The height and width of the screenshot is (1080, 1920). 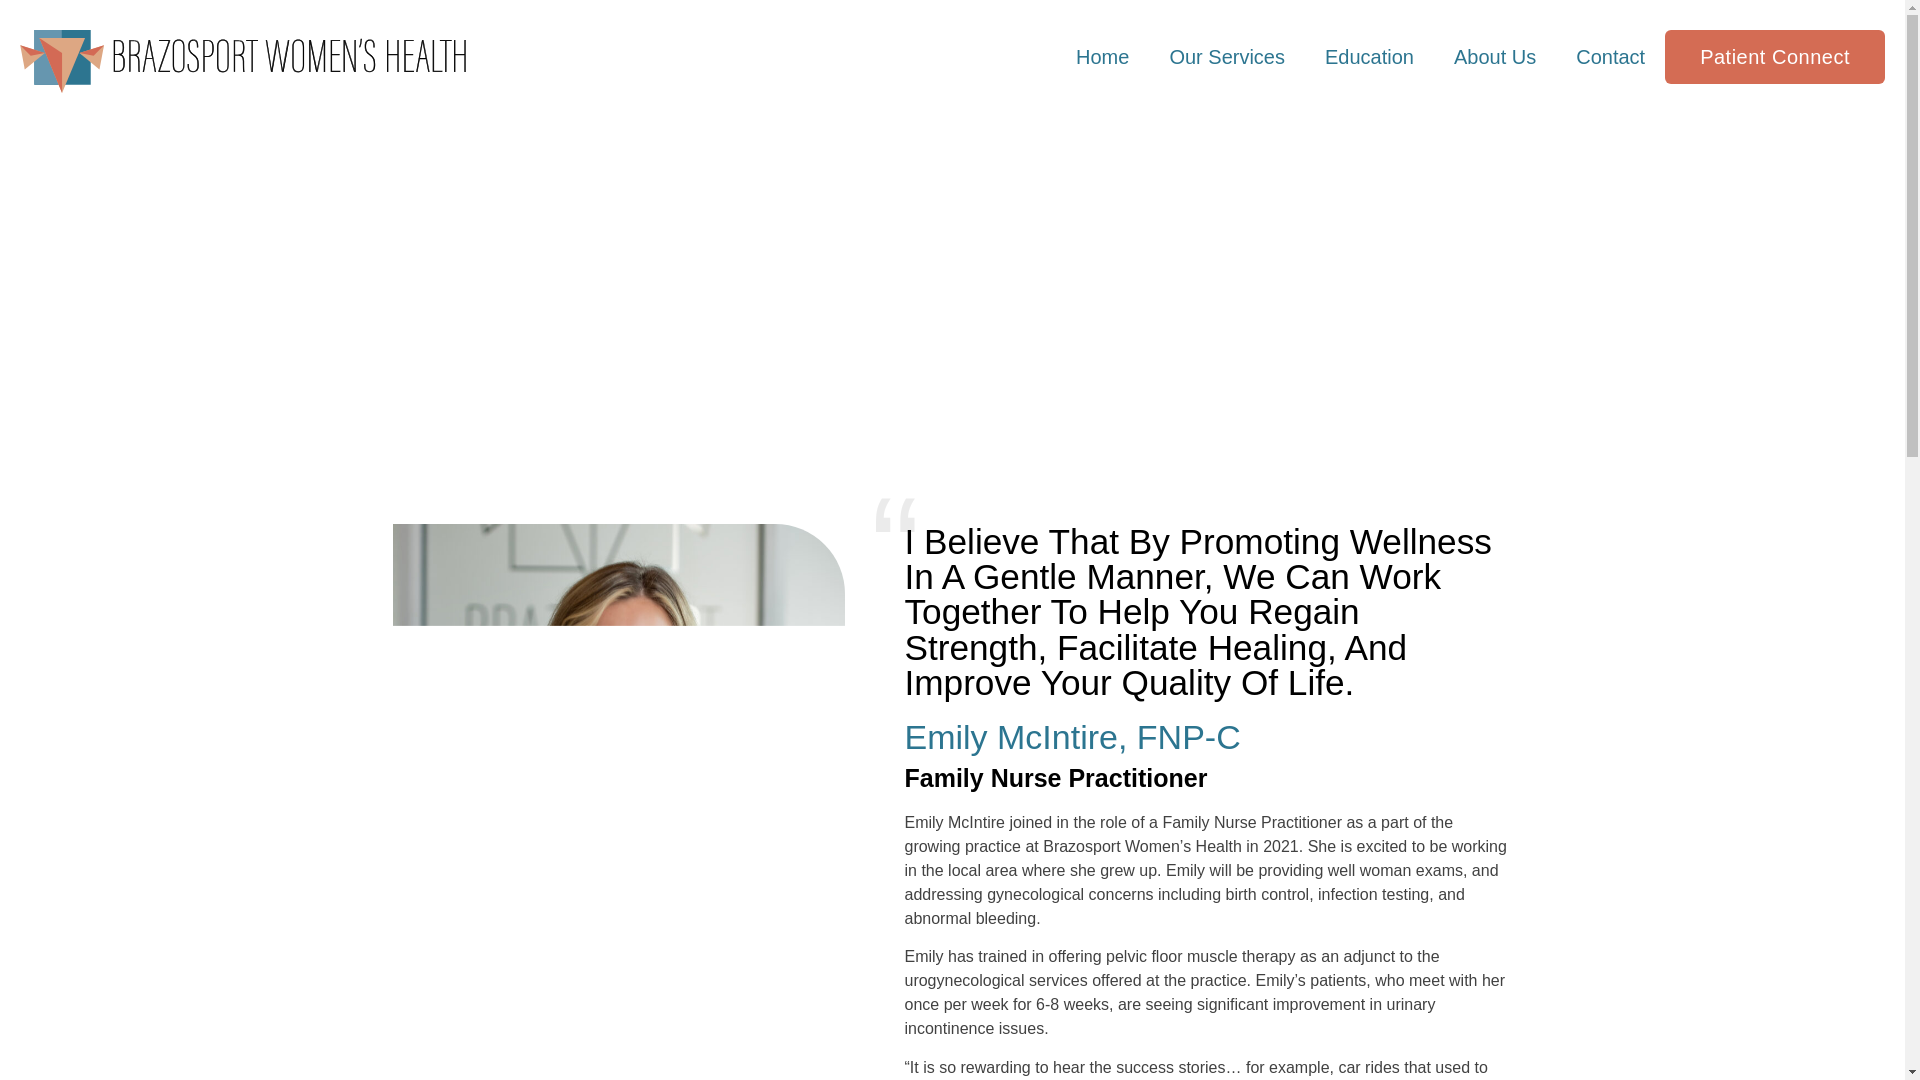 I want to click on About Us, so click(x=1494, y=56).